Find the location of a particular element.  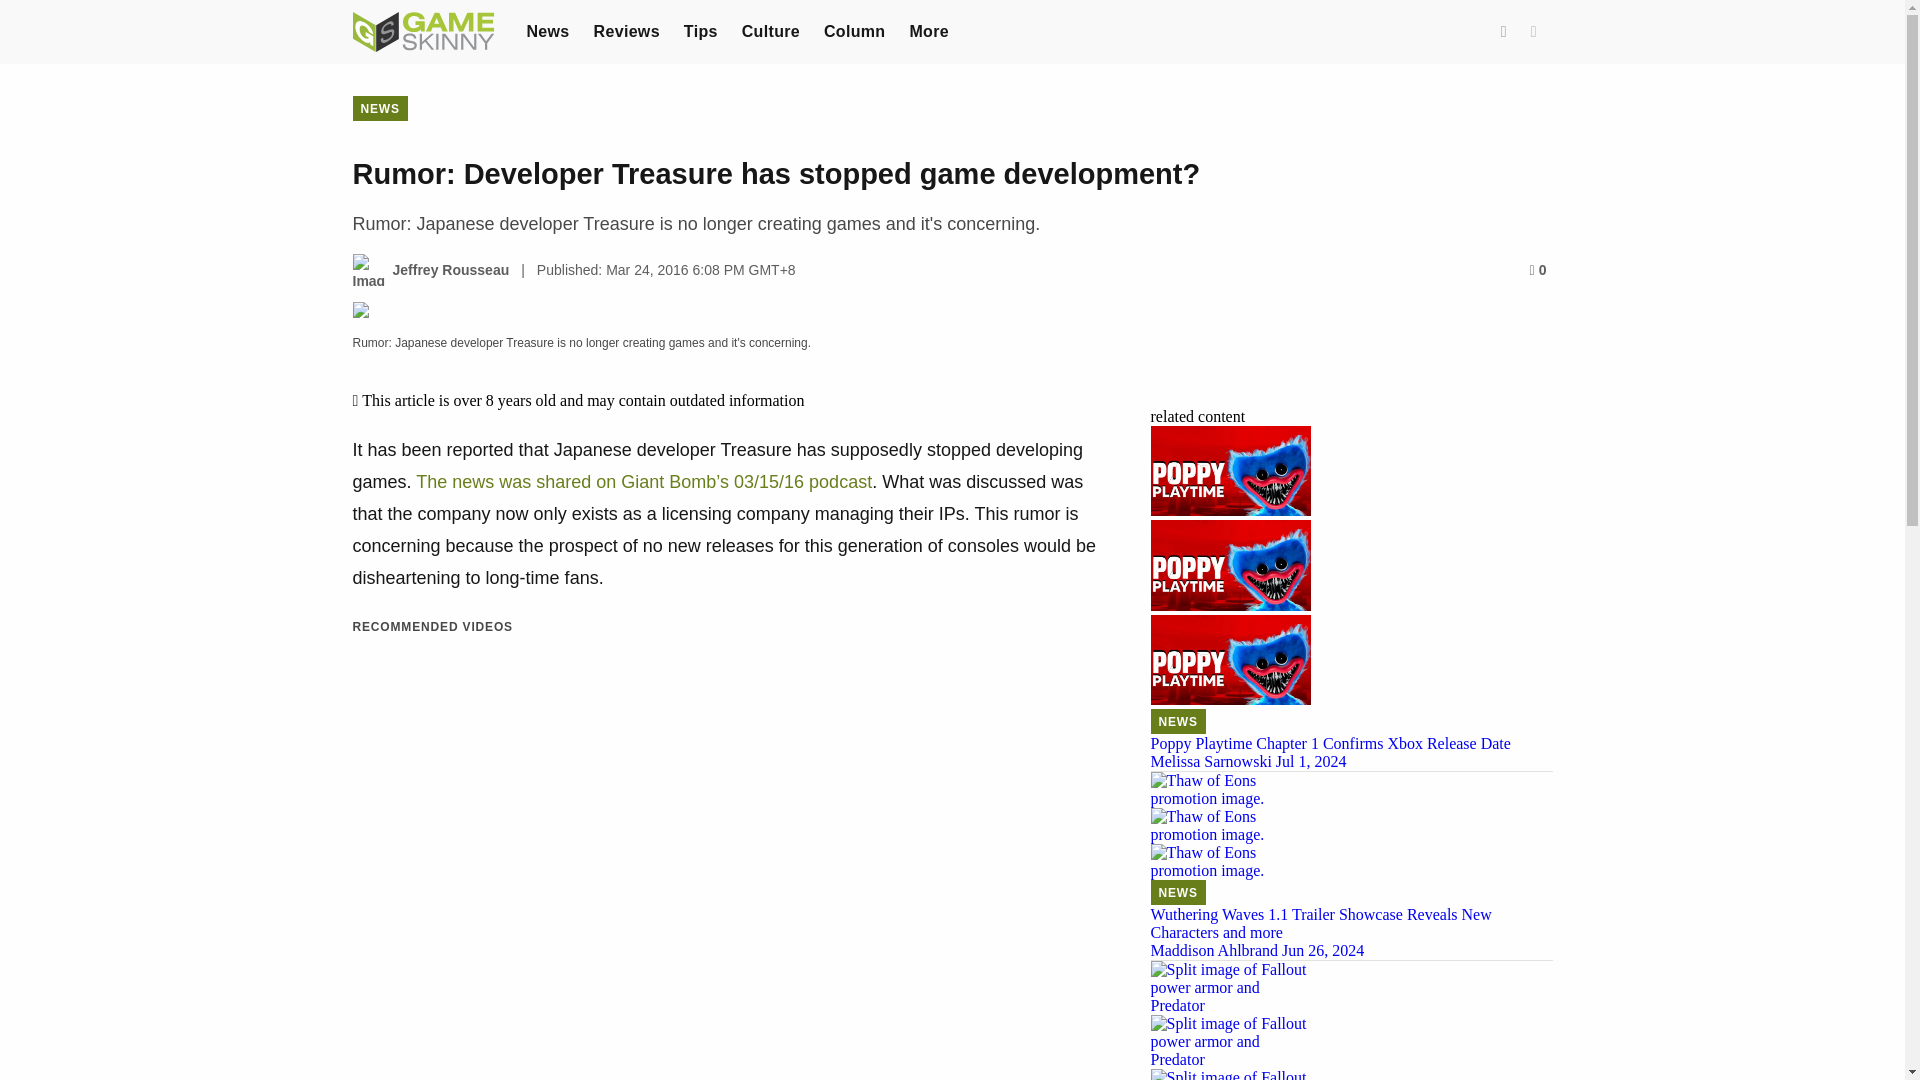

Tips is located at coordinates (700, 30).